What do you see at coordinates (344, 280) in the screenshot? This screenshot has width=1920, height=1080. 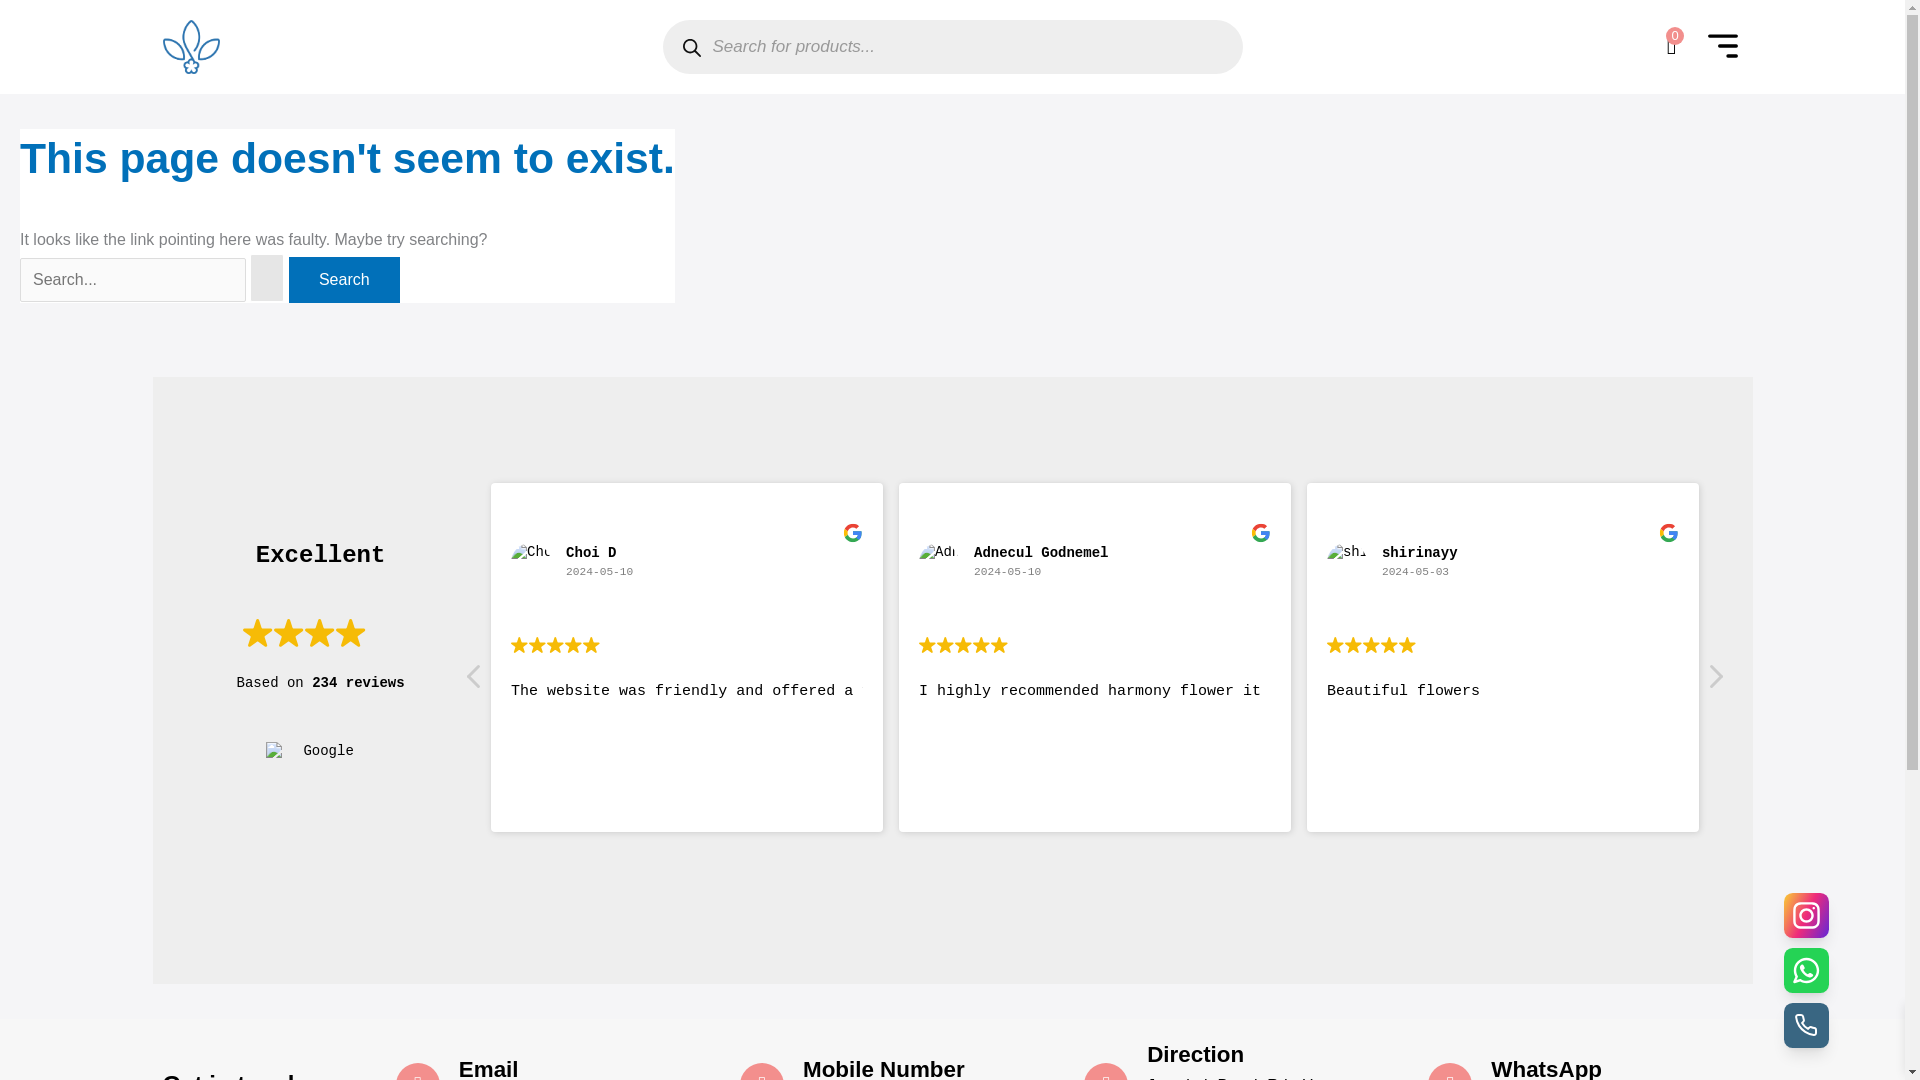 I see `Search` at bounding box center [344, 280].